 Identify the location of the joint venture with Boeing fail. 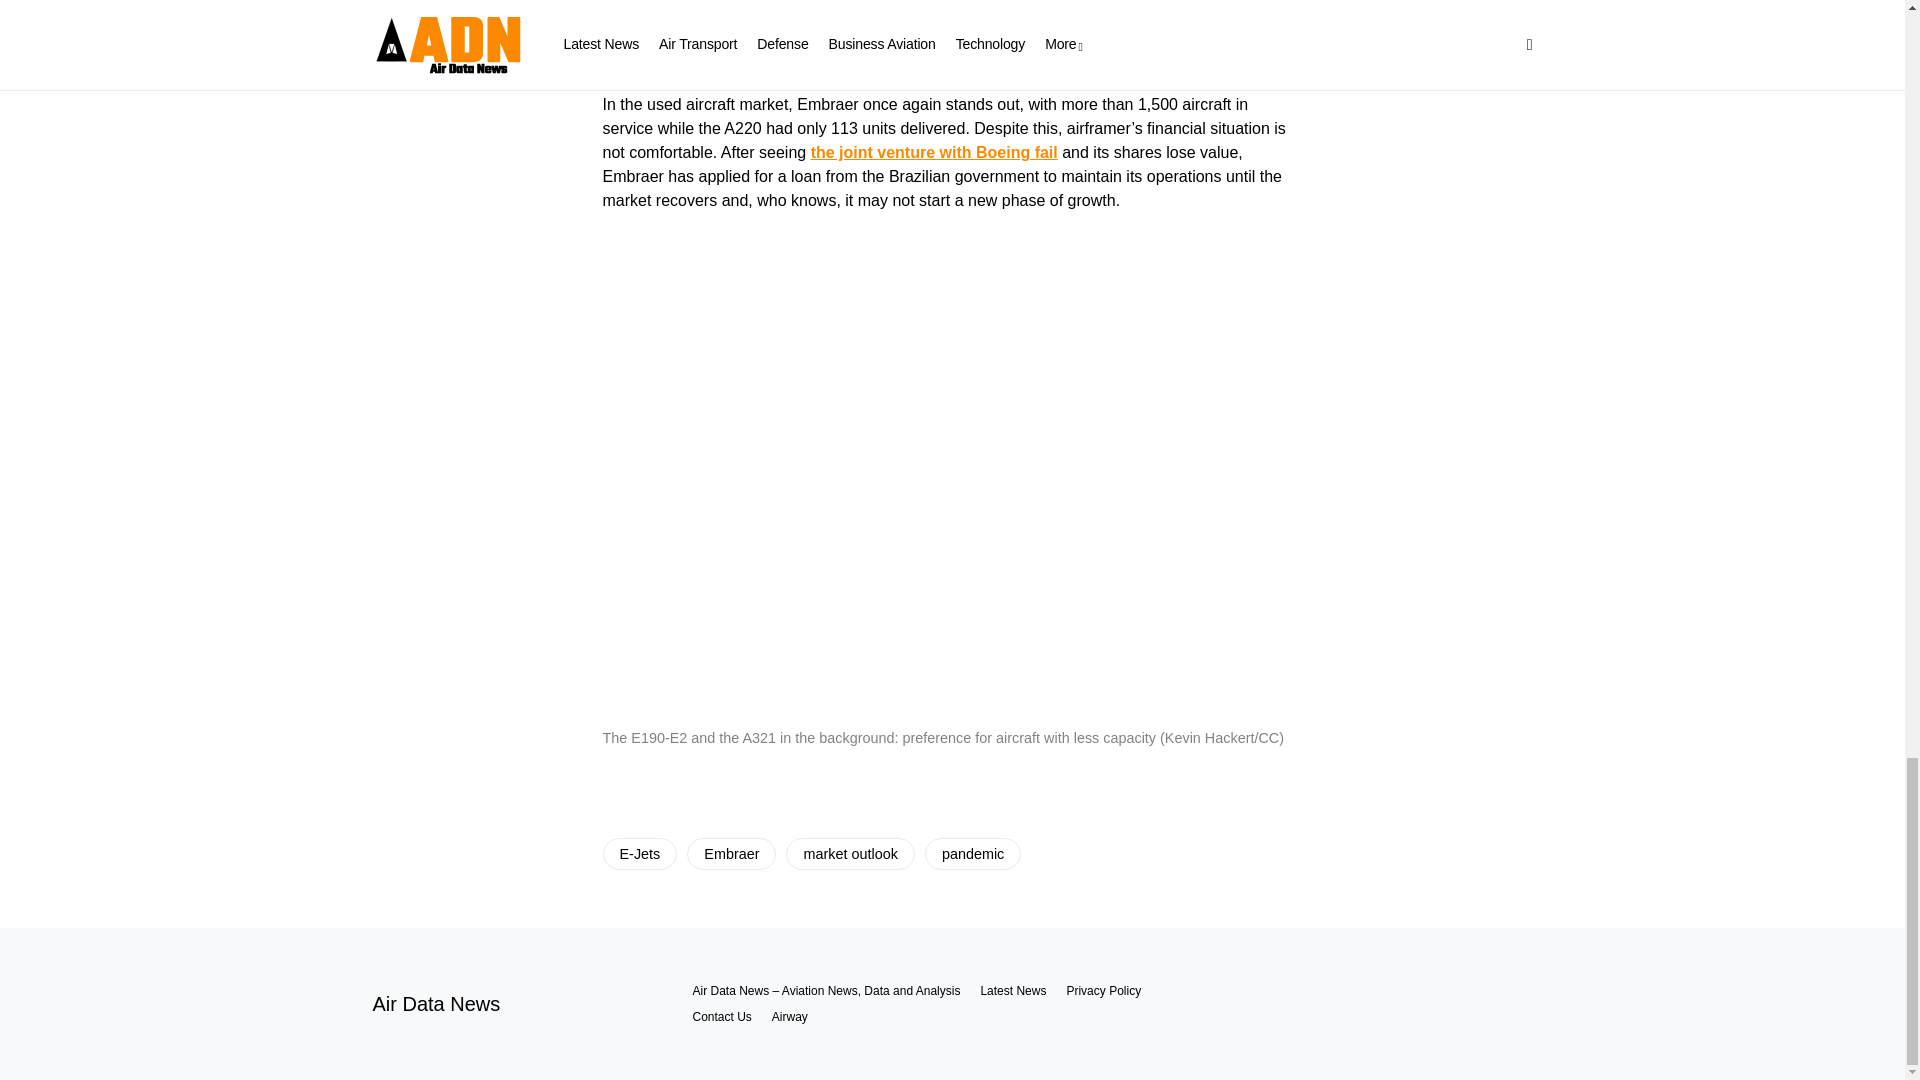
(934, 152).